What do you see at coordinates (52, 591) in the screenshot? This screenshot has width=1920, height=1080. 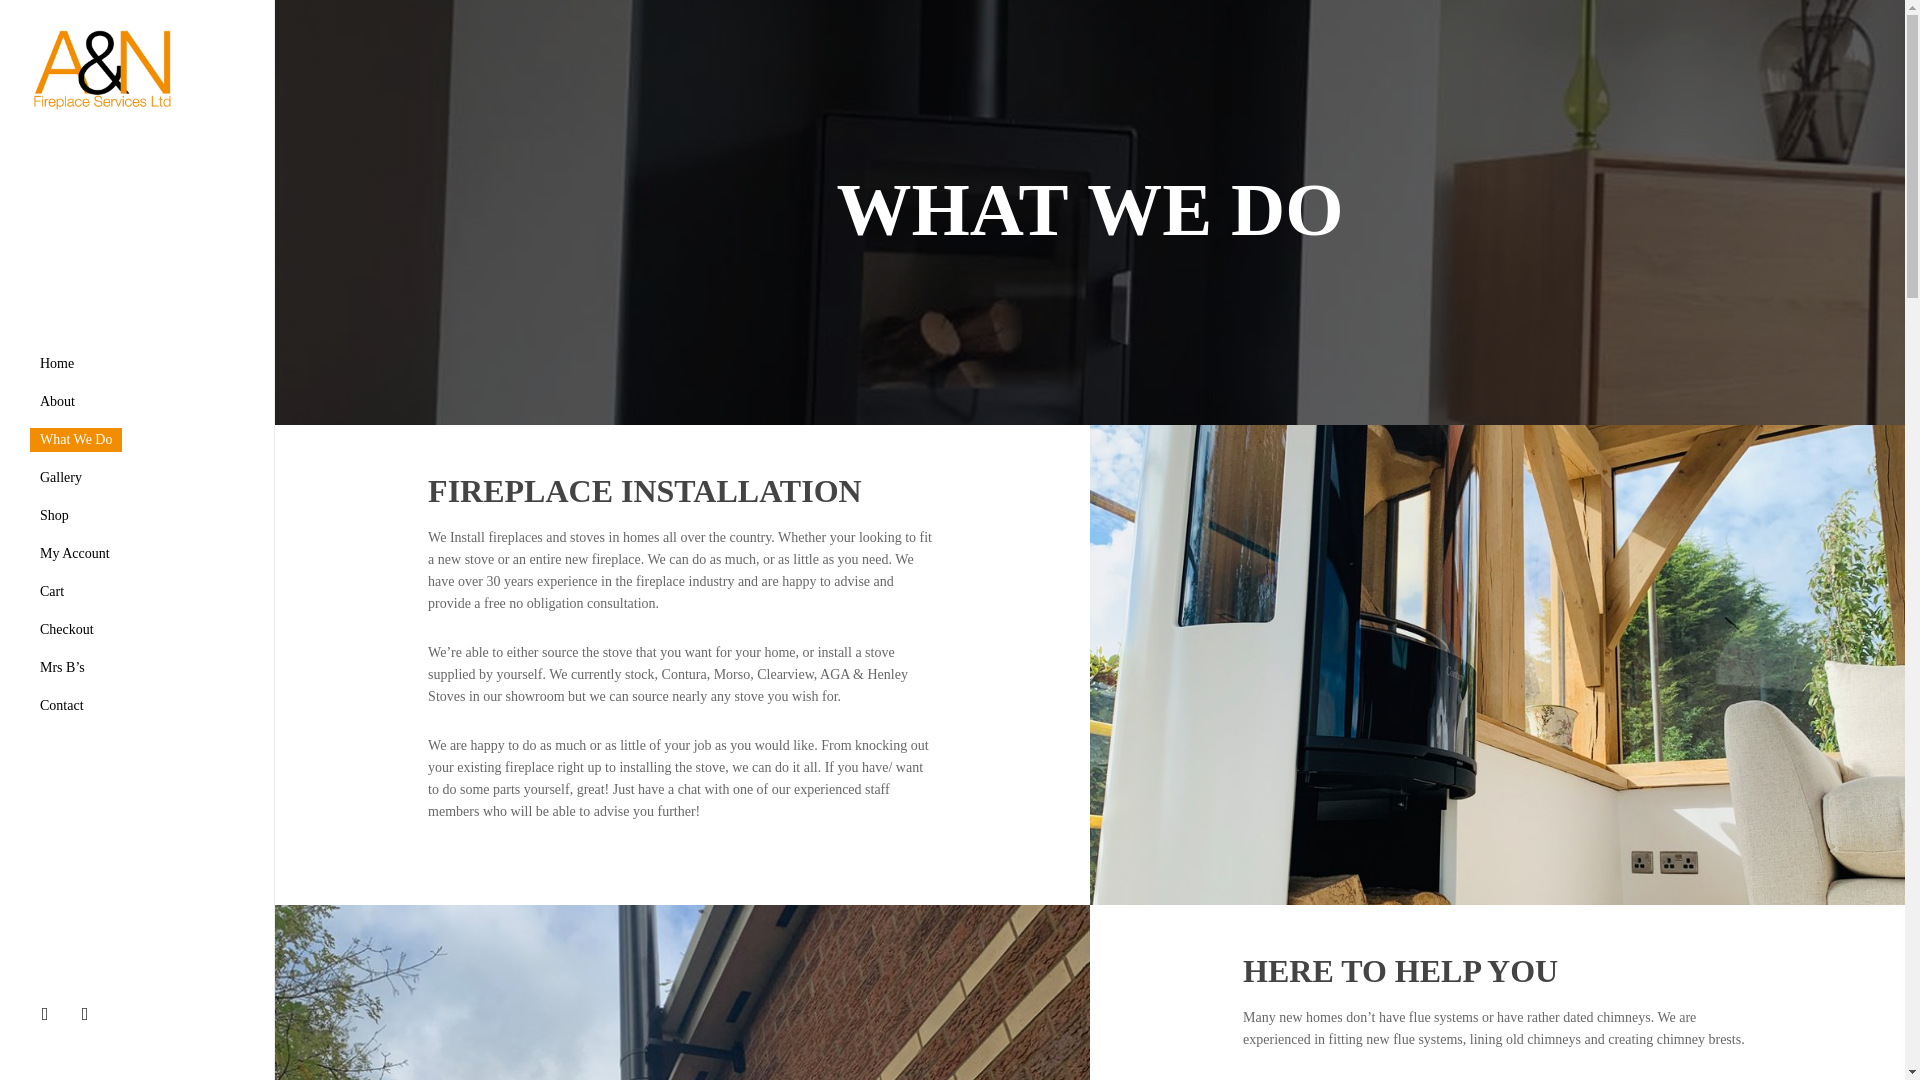 I see `Cart` at bounding box center [52, 591].